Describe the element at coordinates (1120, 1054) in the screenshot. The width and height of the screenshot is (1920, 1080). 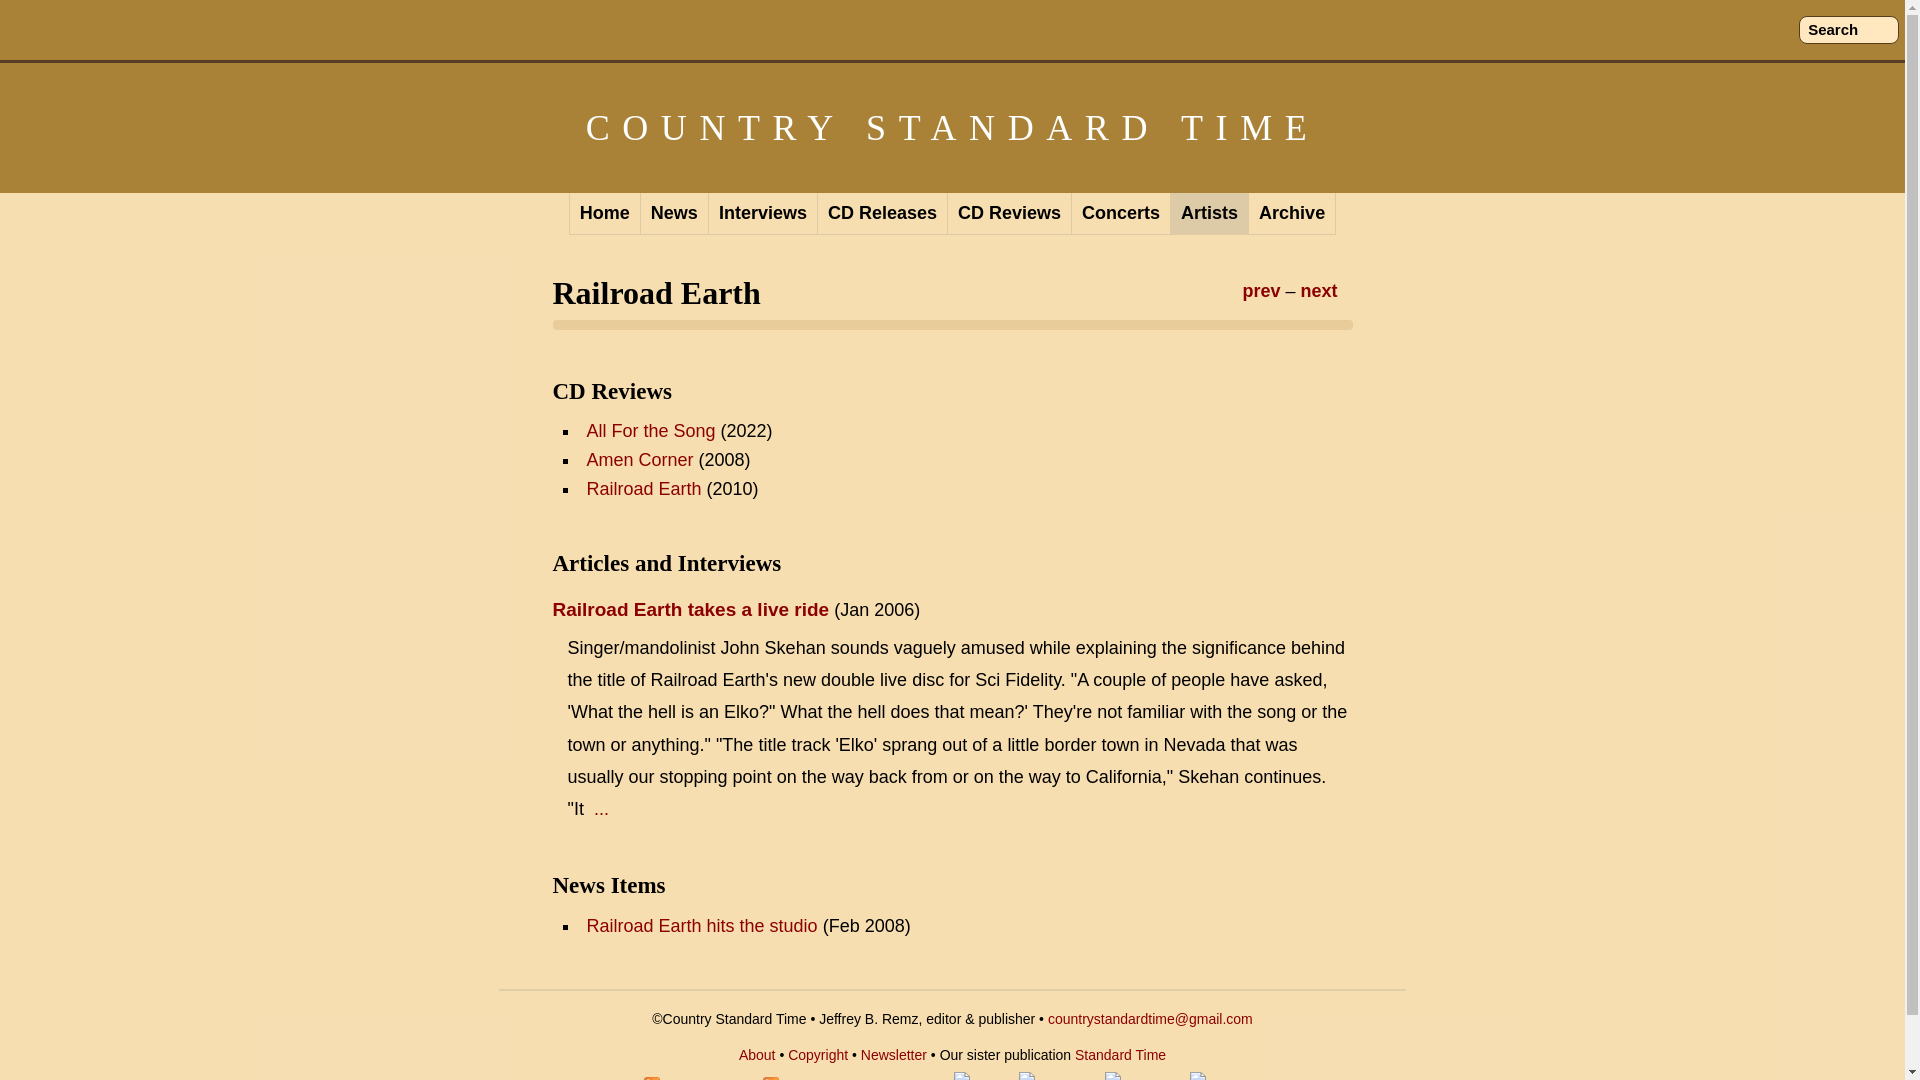
I see `Standard Time` at that location.